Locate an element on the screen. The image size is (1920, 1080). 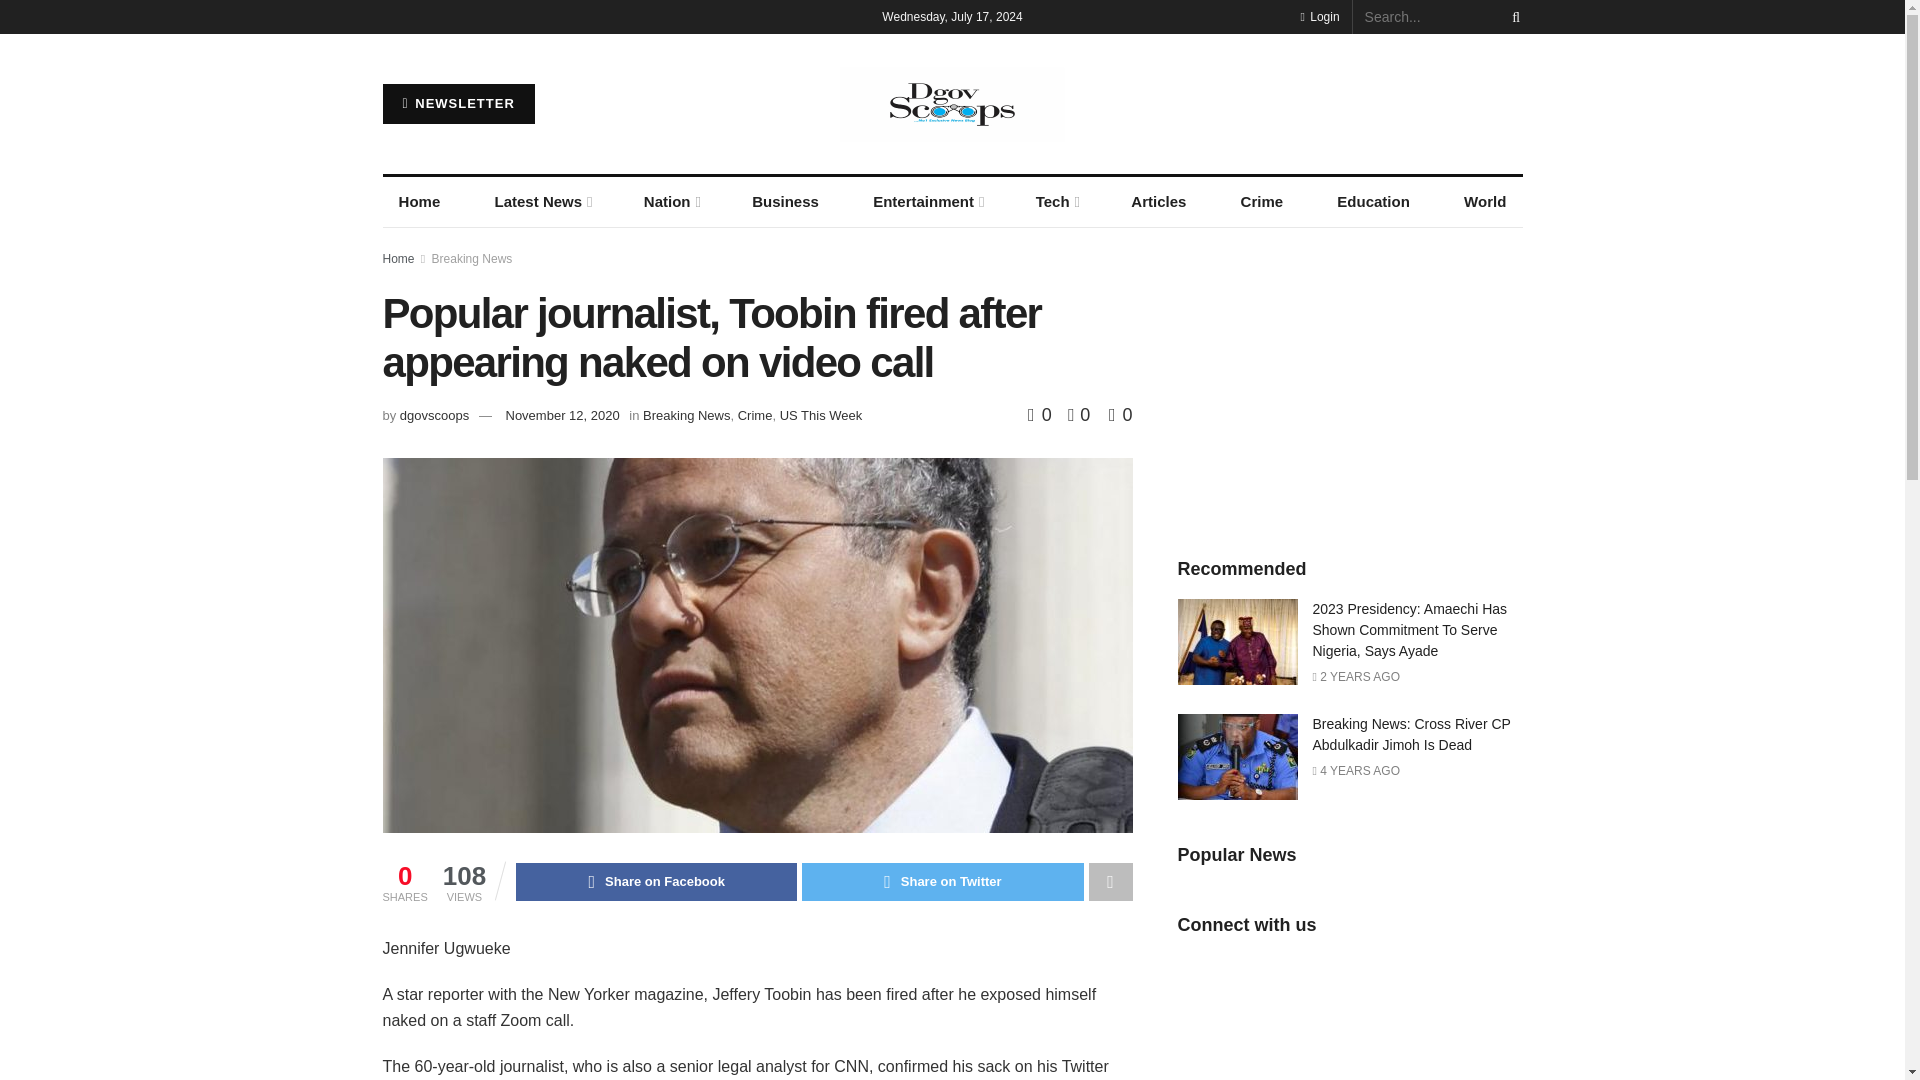
World is located at coordinates (1484, 202).